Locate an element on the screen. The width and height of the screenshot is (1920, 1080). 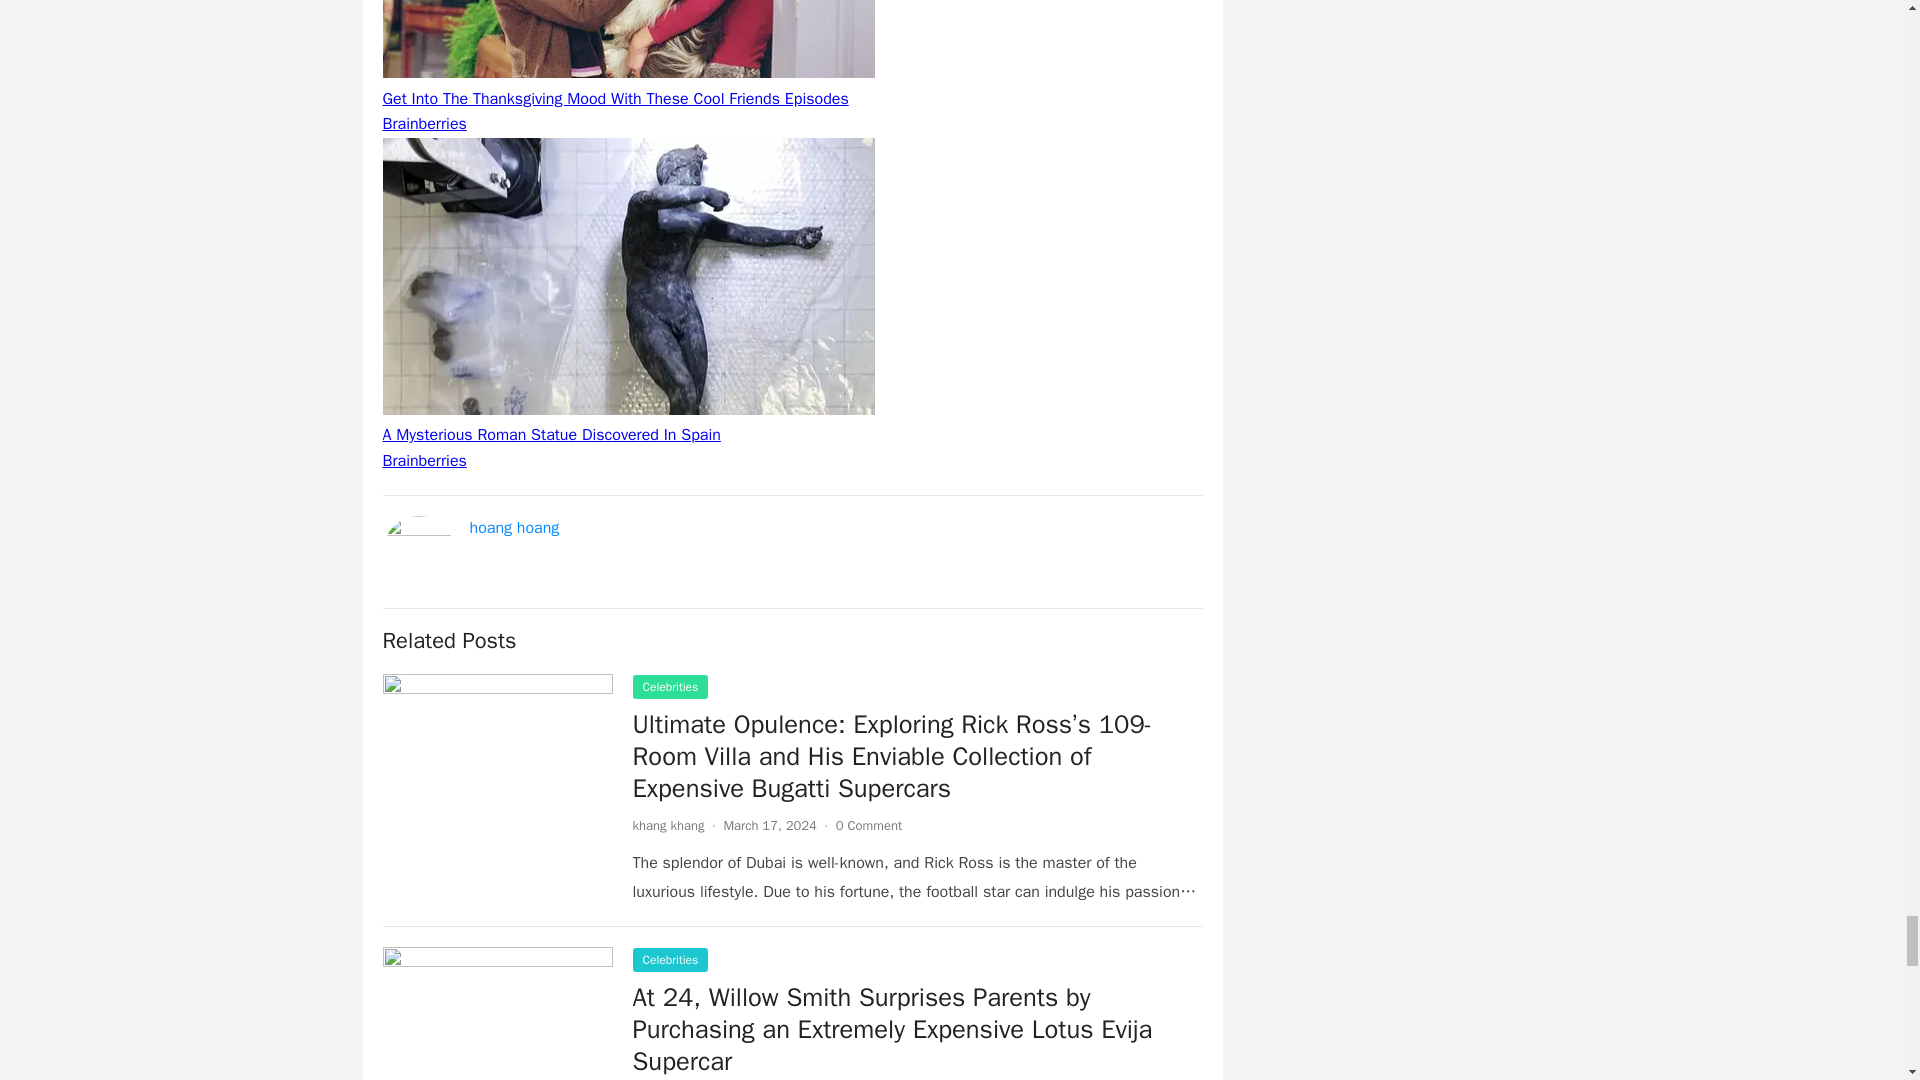
0 Comment is located at coordinates (868, 824).